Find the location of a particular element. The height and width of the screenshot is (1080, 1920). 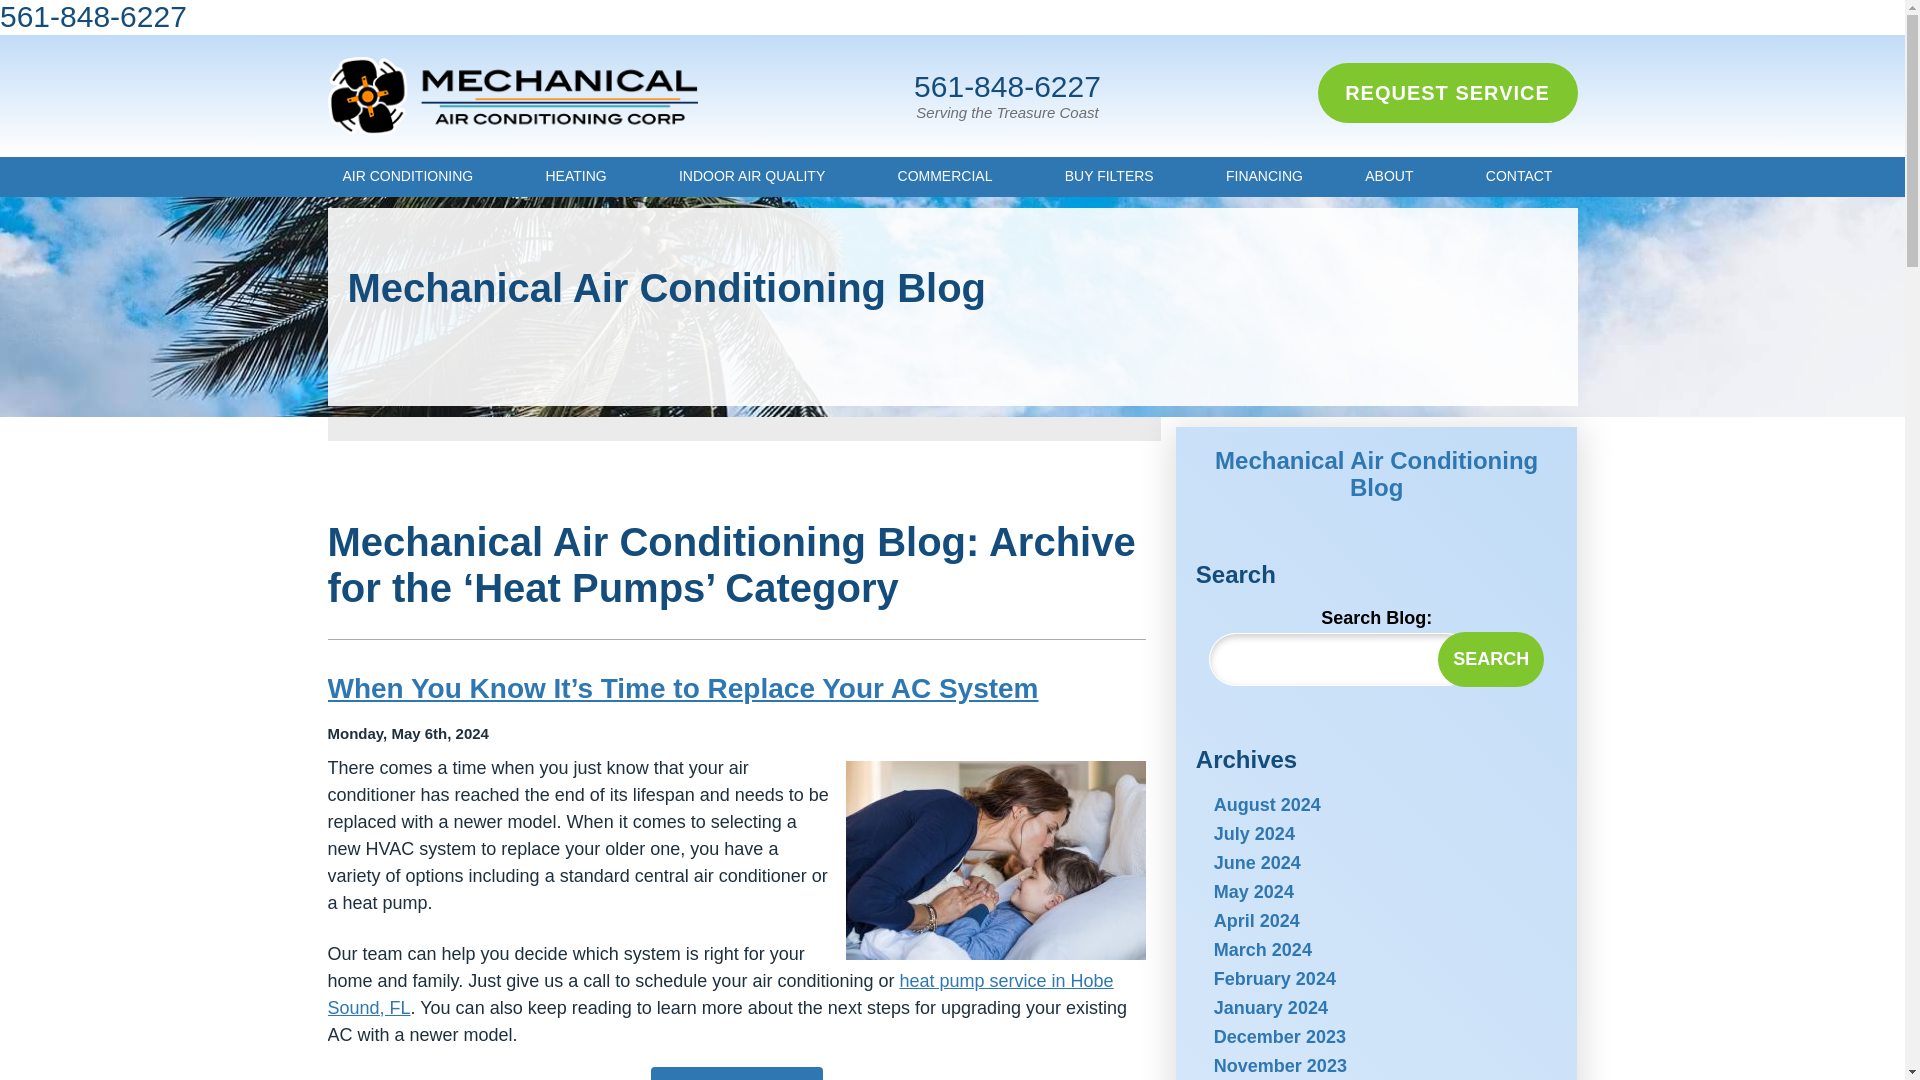

FINANCING is located at coordinates (1264, 176).